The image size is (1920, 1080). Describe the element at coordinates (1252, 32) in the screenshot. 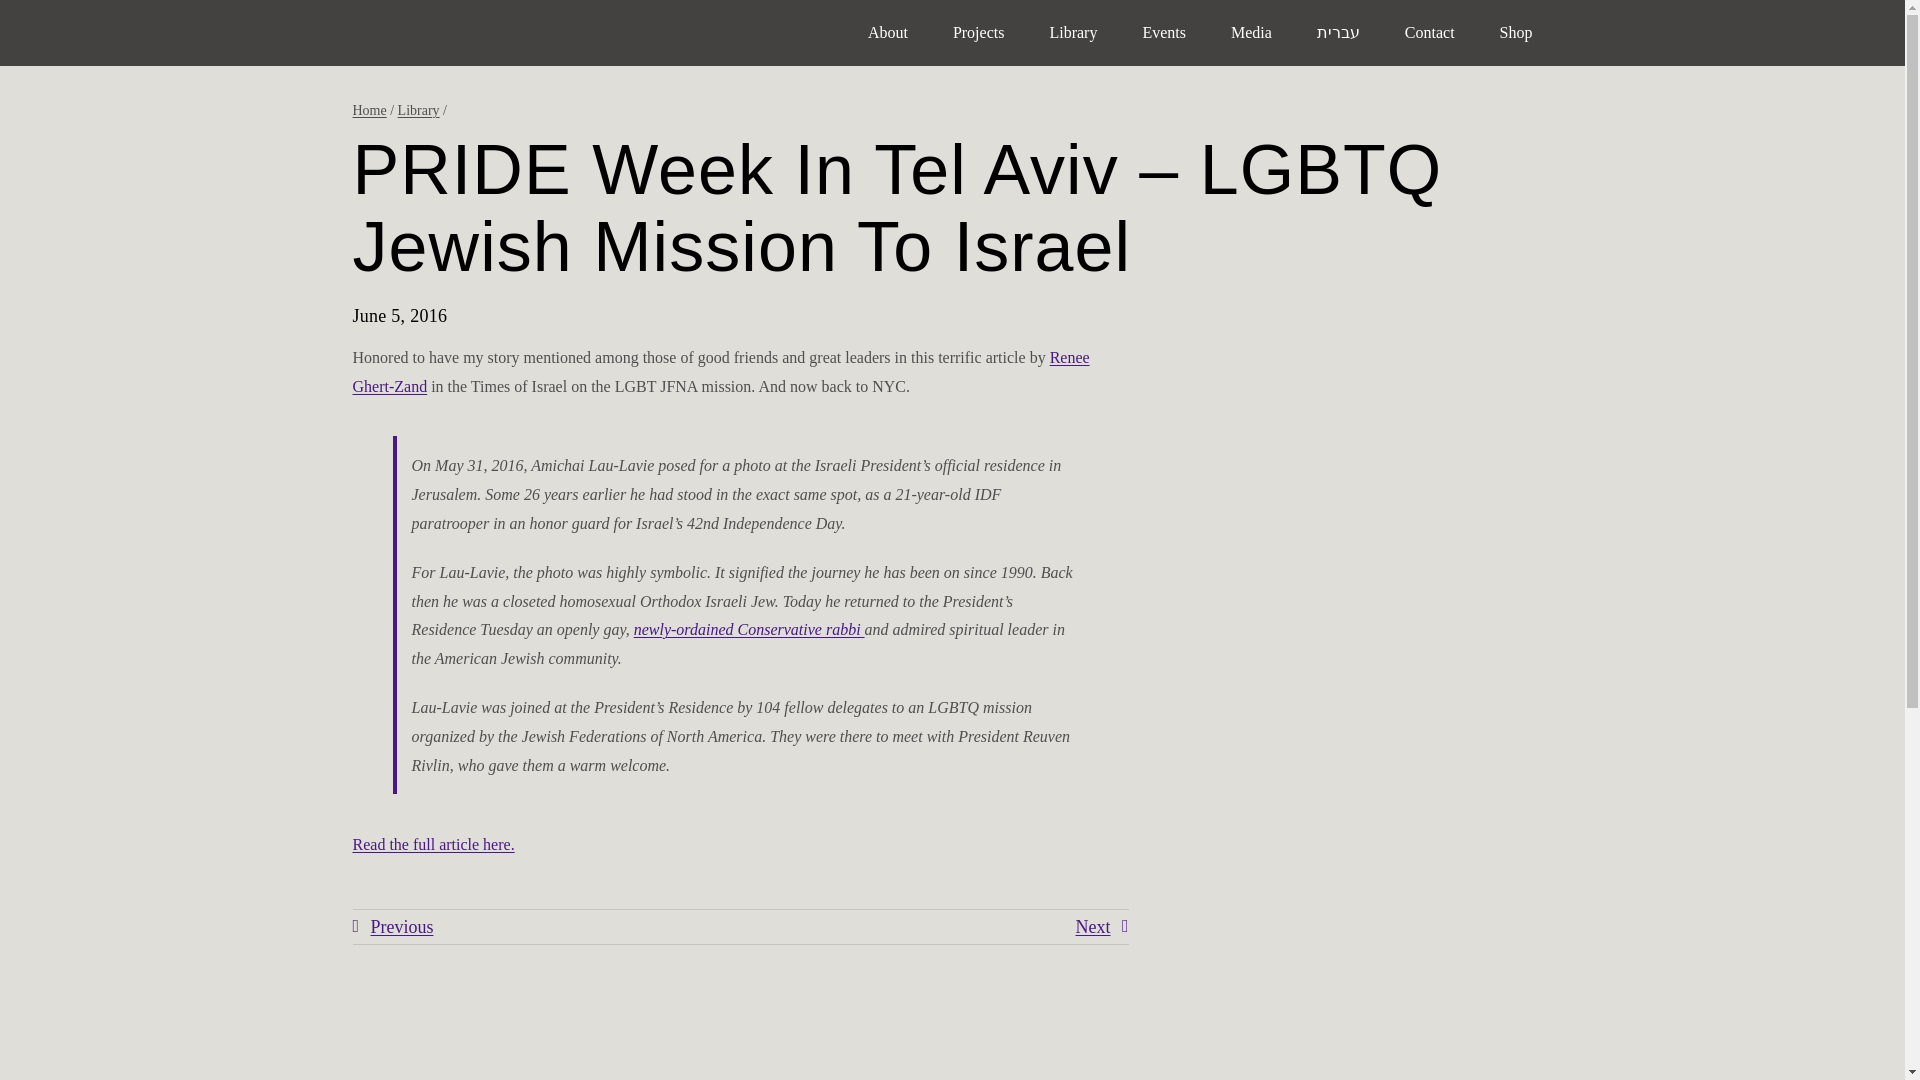

I see `Media` at that location.